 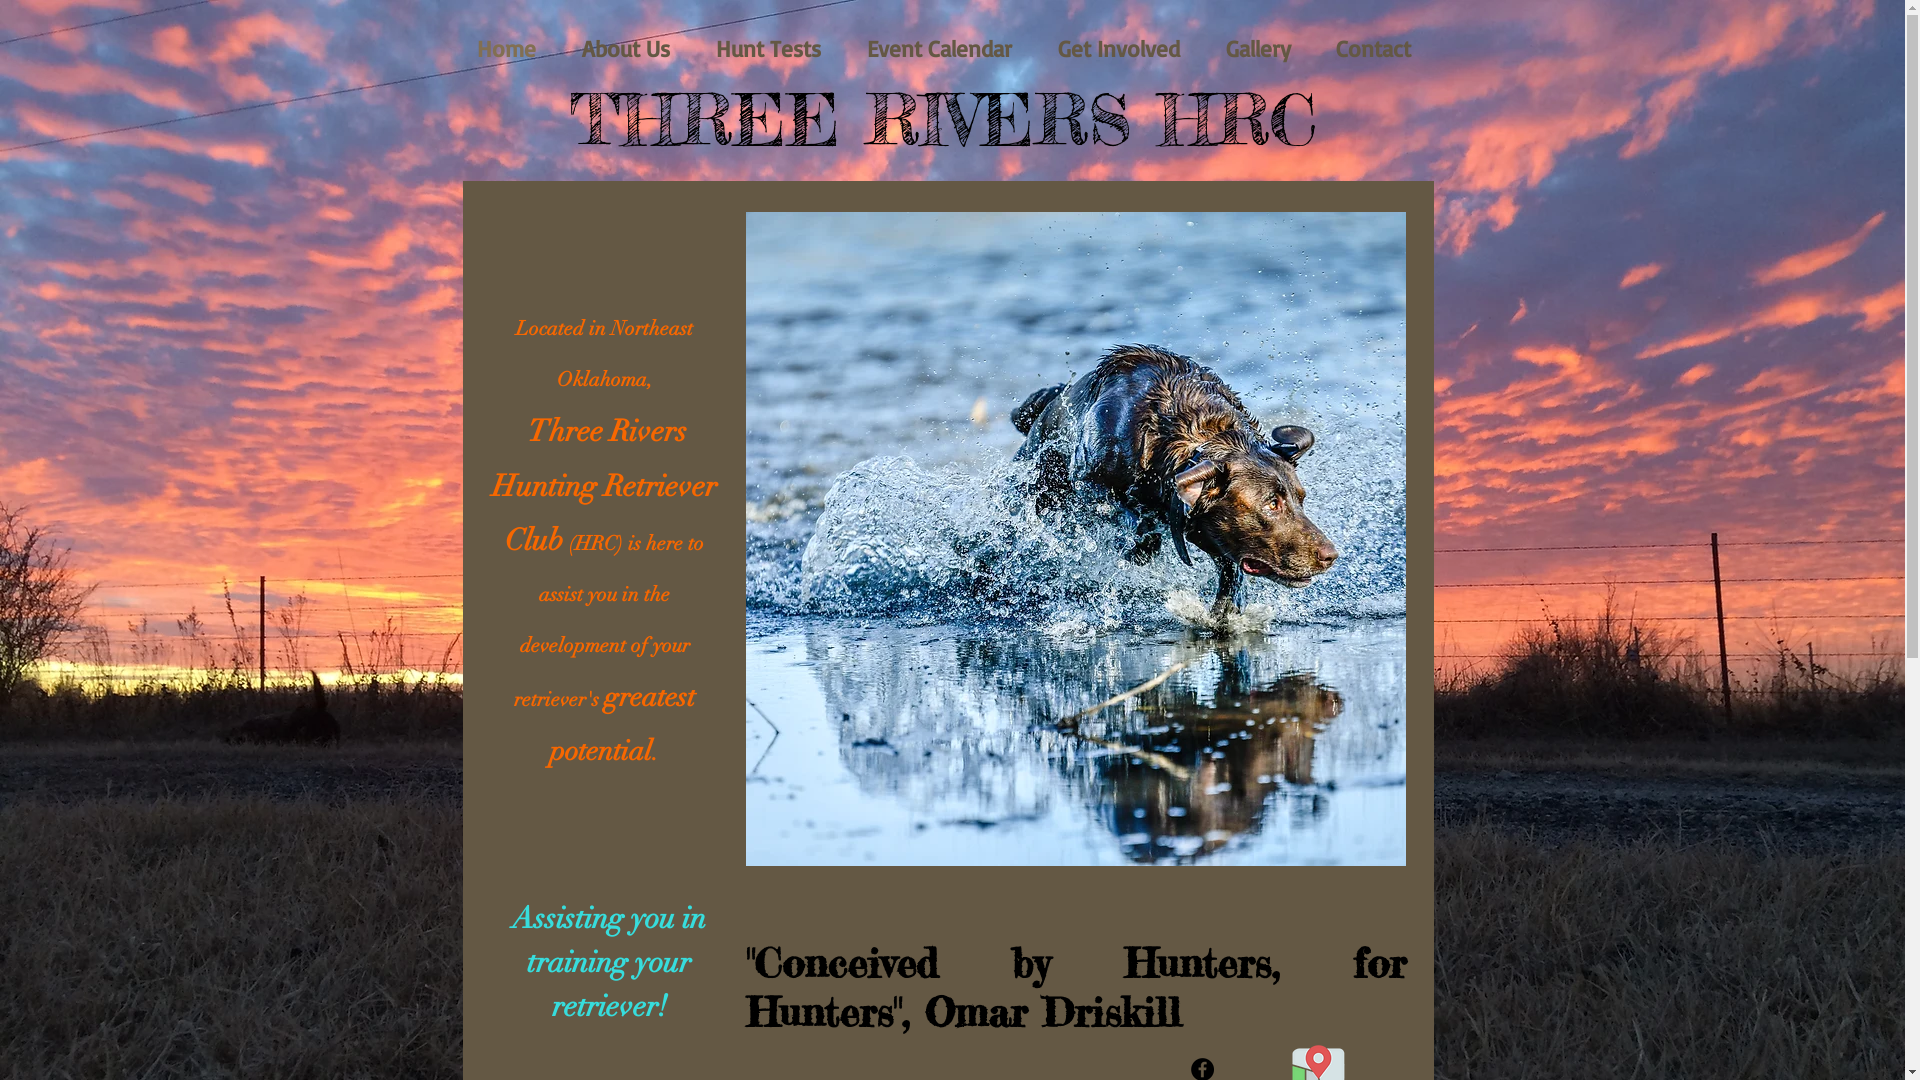 What do you see at coordinates (1118, 49) in the screenshot?
I see `Get Involved` at bounding box center [1118, 49].